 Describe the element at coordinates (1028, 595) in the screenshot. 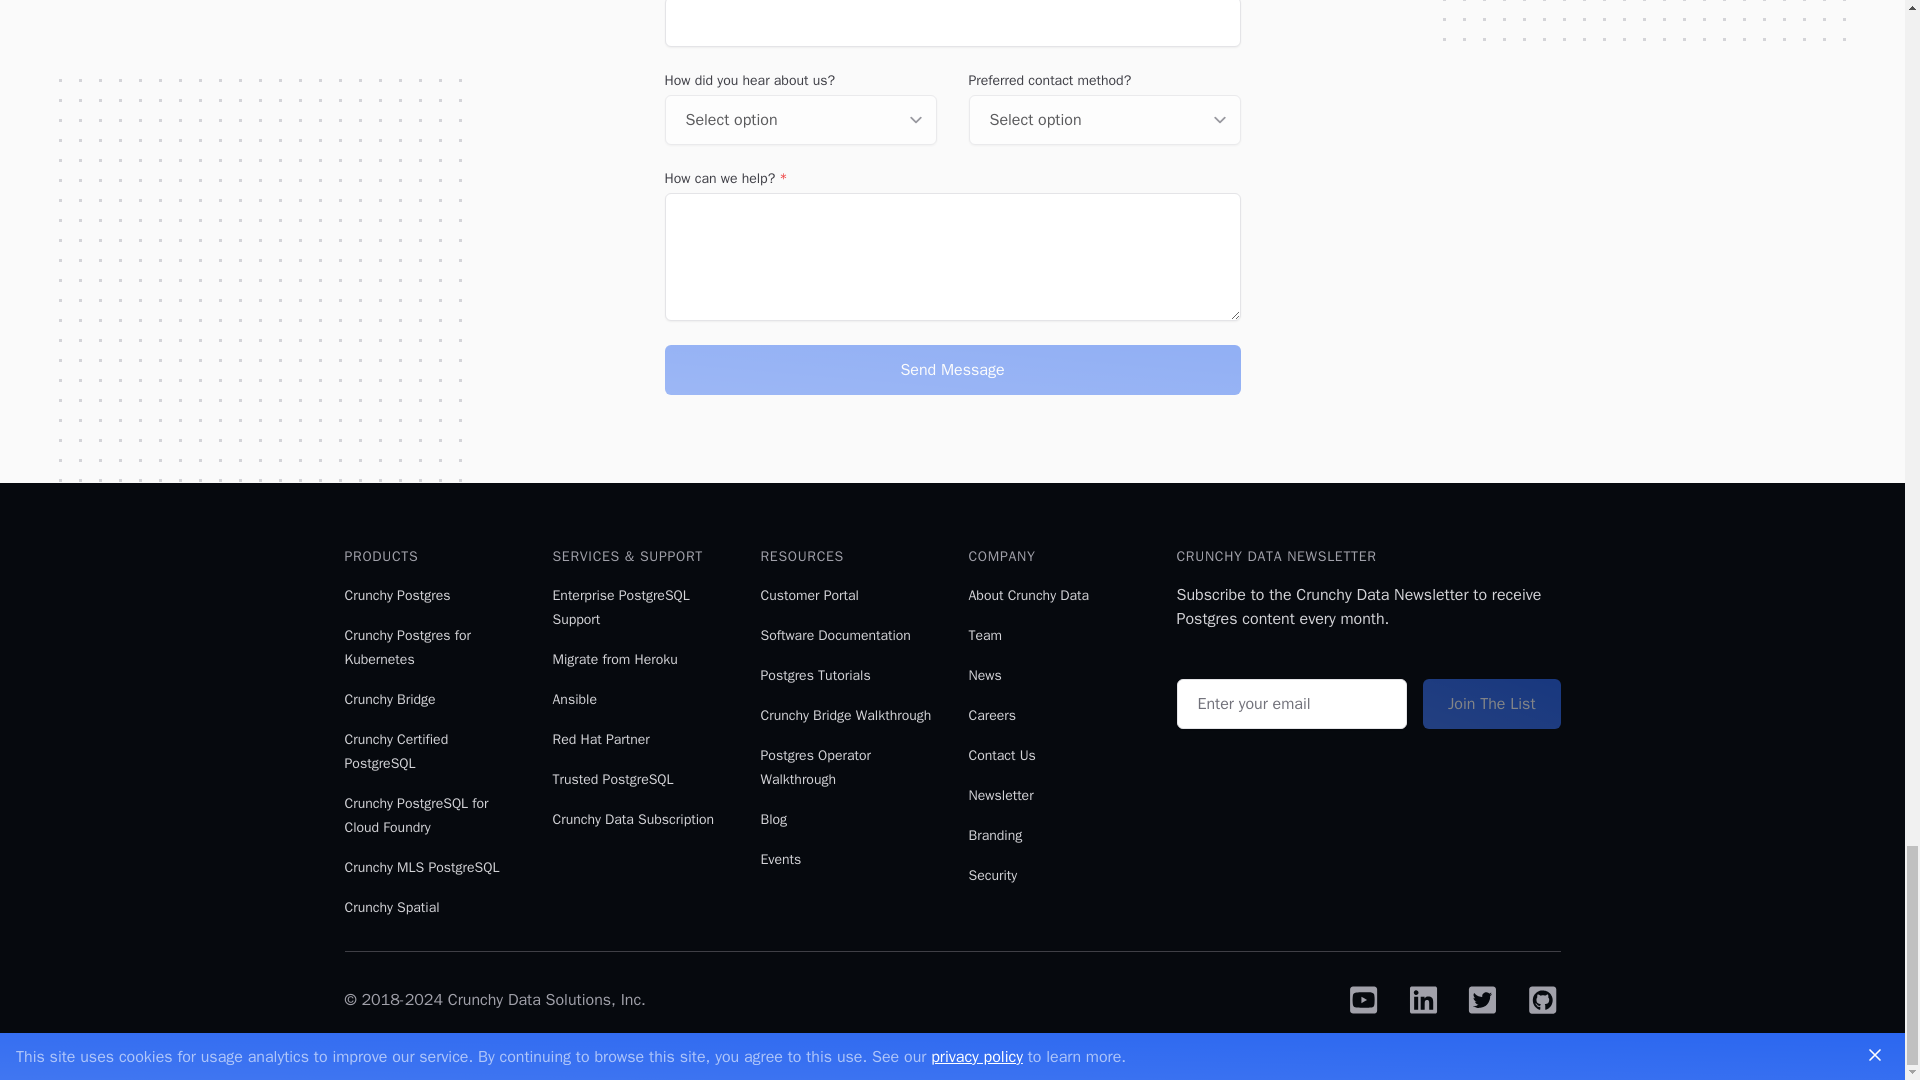

I see `About Crunchy Data` at that location.